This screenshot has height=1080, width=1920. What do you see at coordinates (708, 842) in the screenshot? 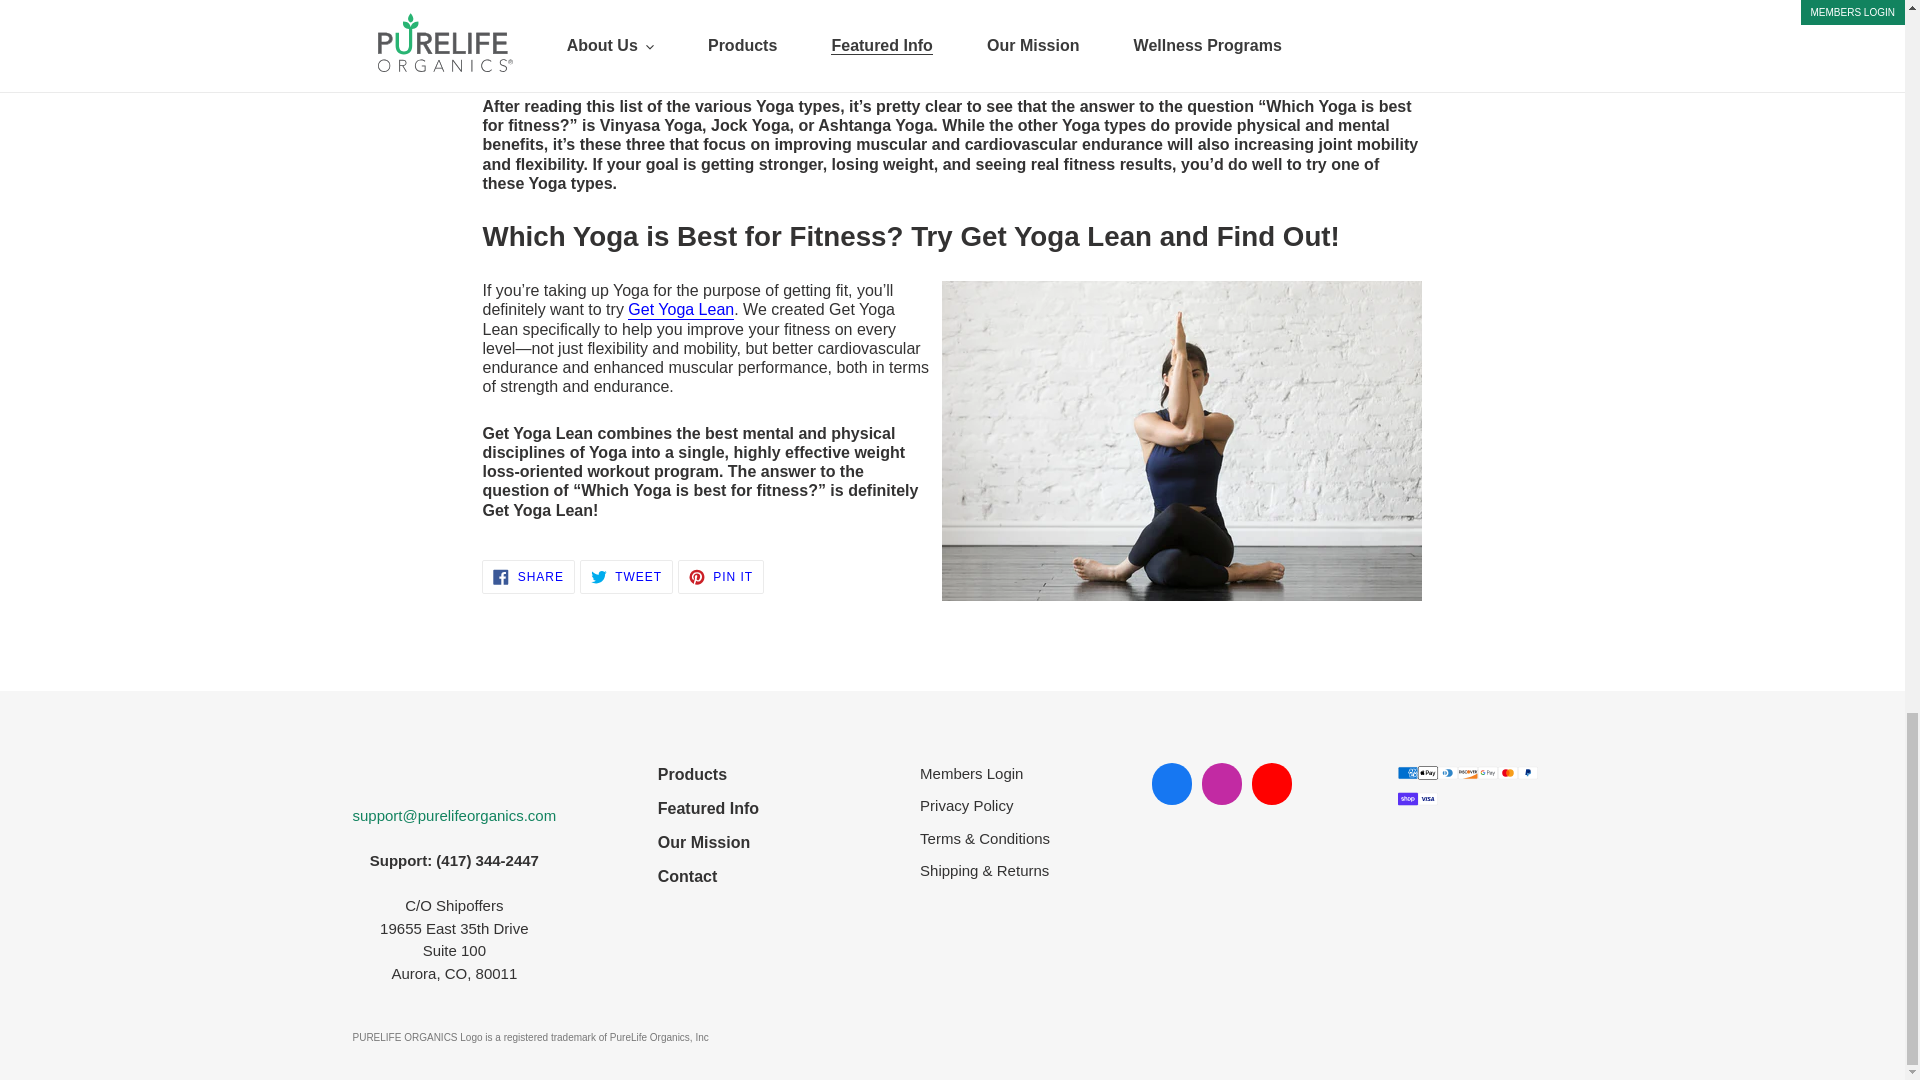
I see `Our Mission` at bounding box center [708, 842].